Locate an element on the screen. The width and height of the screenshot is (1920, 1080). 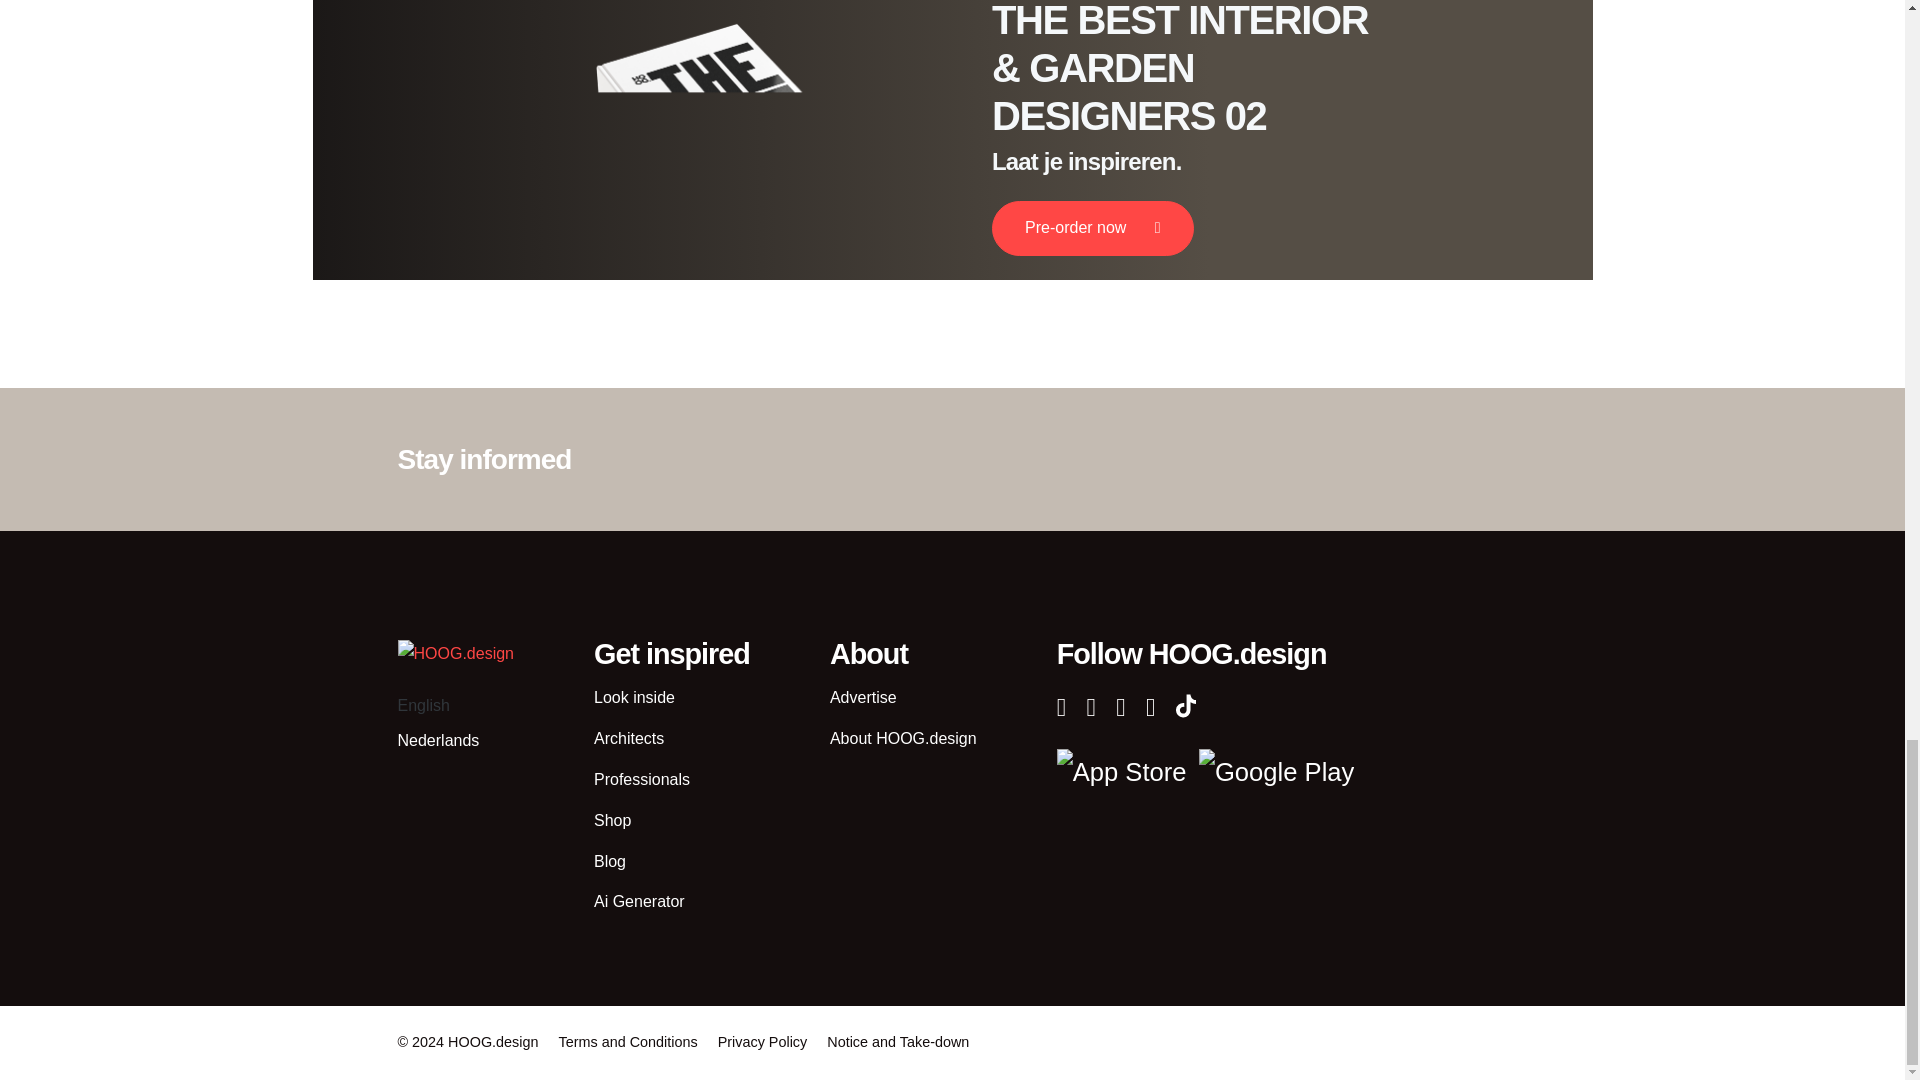
Shop is located at coordinates (612, 820).